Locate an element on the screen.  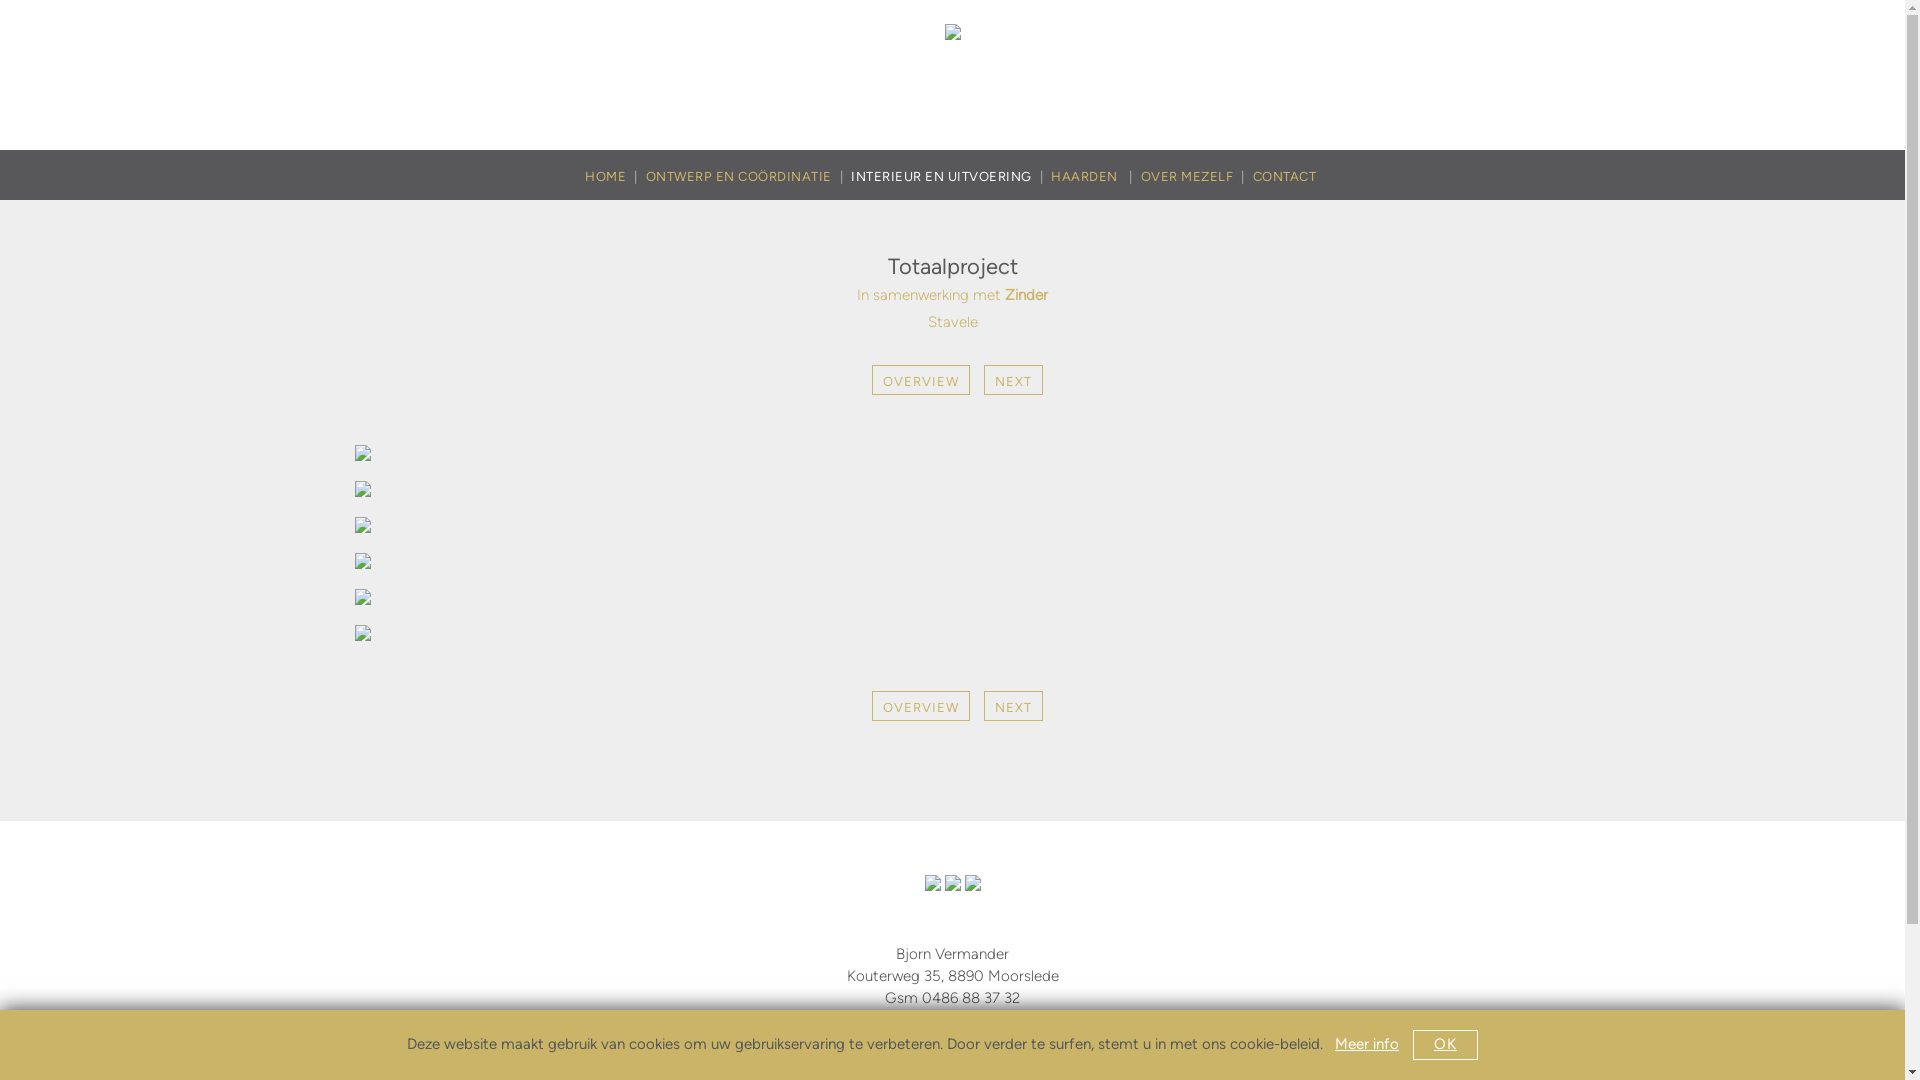
info@bjornvermander.be is located at coordinates (952, 1020).